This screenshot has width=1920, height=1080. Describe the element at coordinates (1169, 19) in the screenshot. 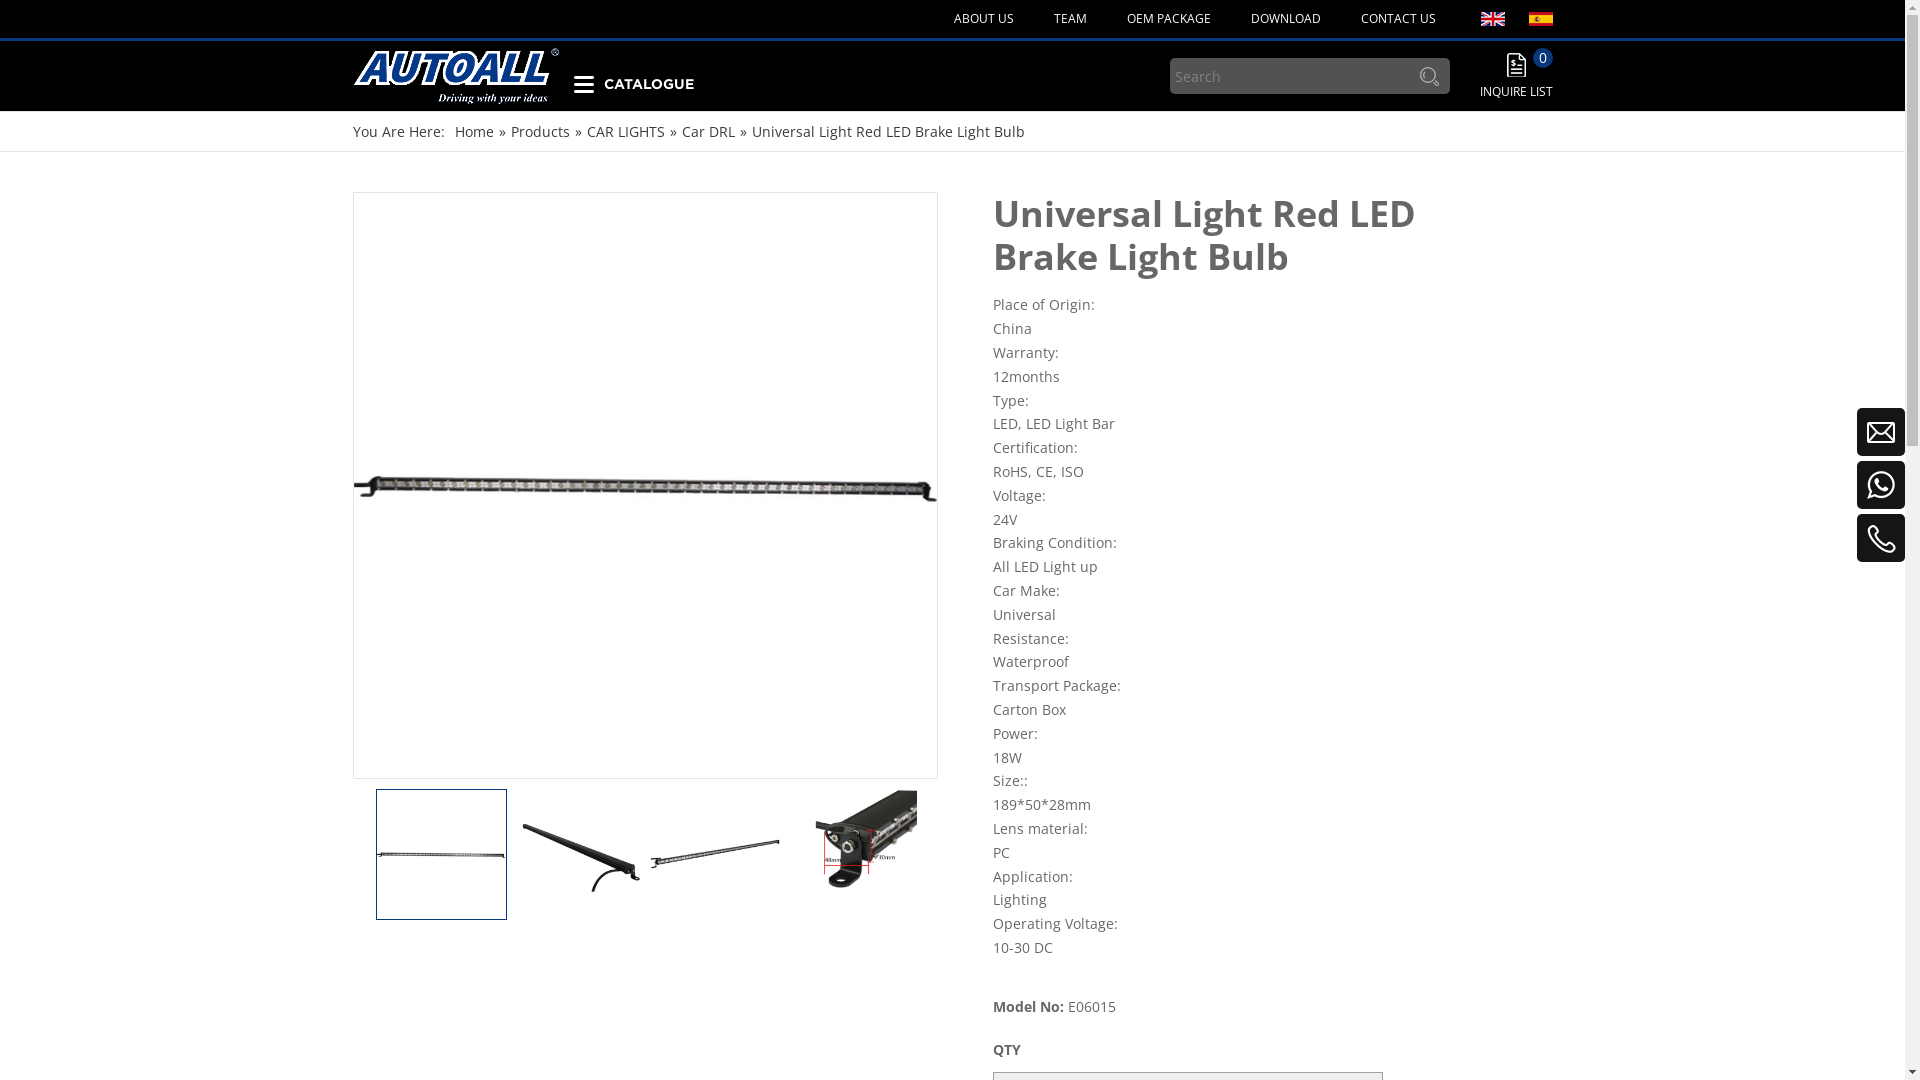

I see `OEM PACKAGE` at that location.